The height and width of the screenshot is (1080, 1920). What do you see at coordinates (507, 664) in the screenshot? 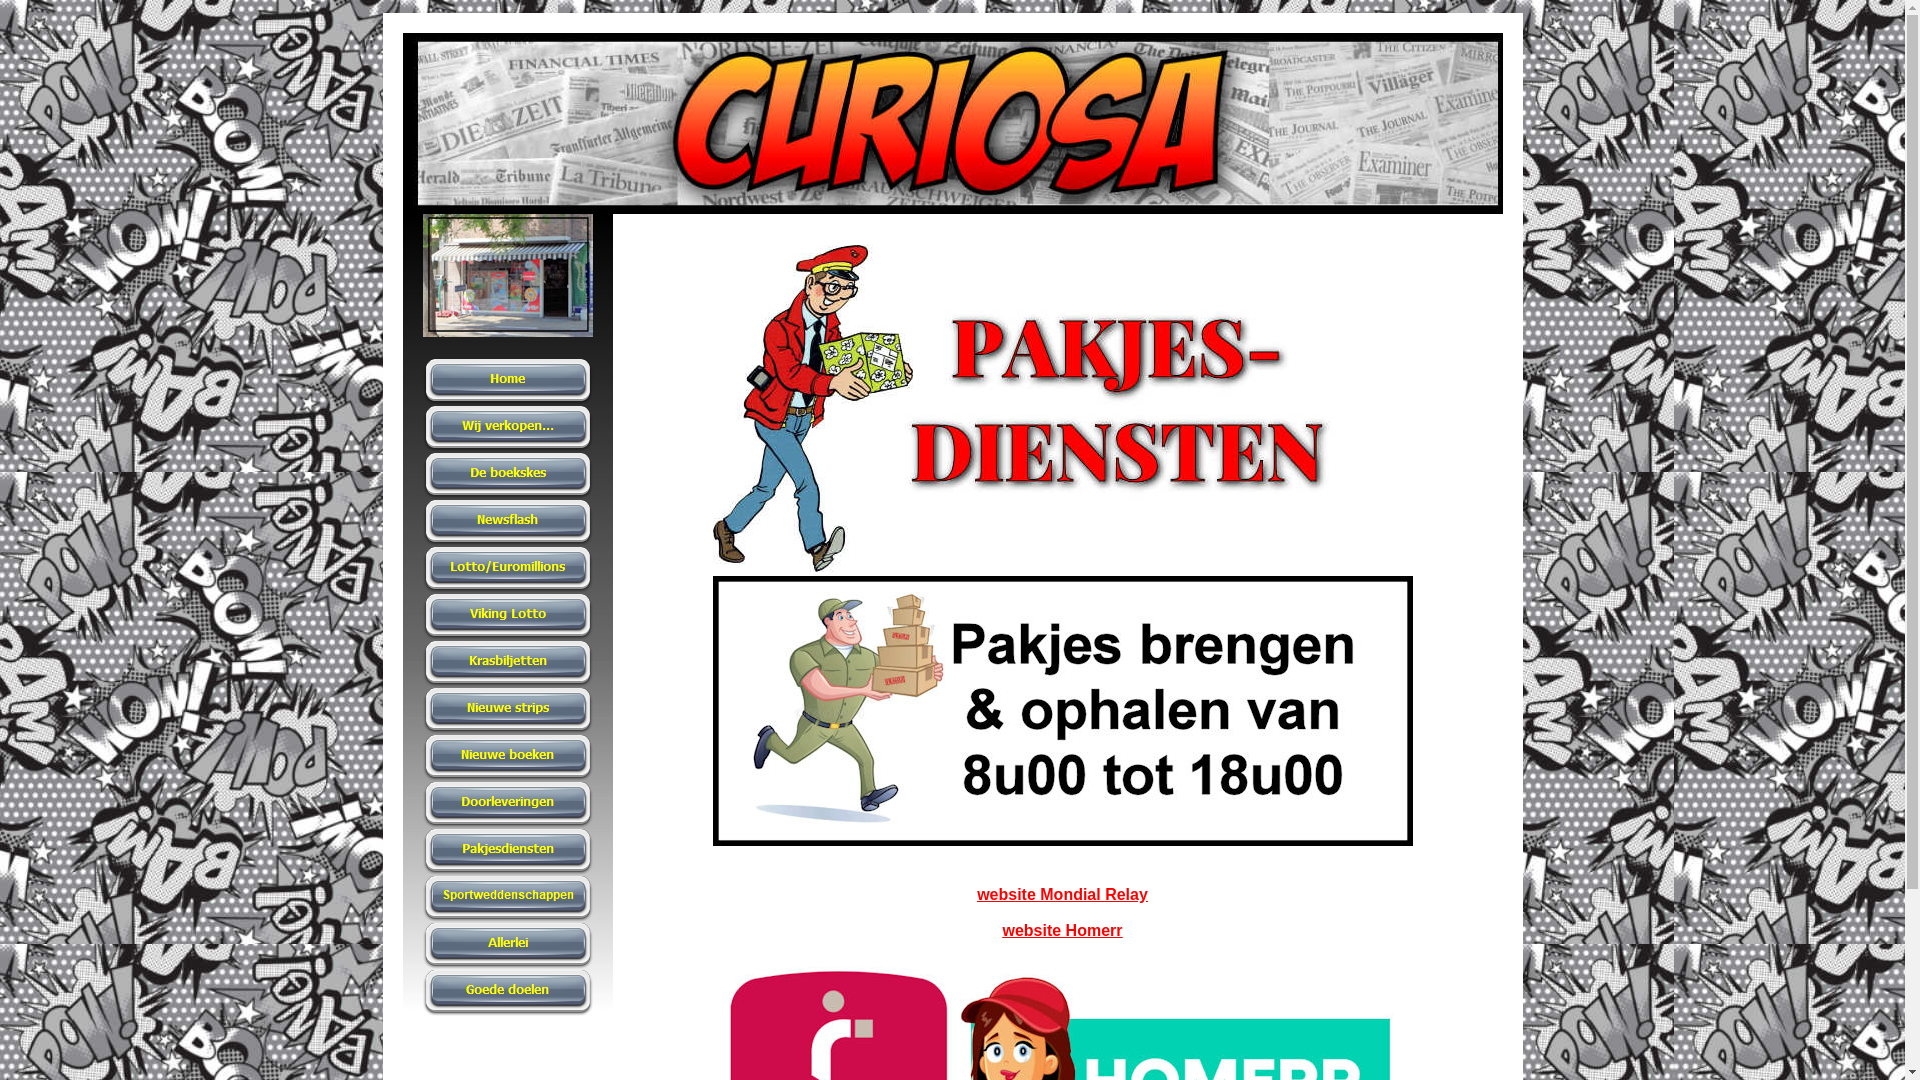
I see `Krasbiljetten` at bounding box center [507, 664].